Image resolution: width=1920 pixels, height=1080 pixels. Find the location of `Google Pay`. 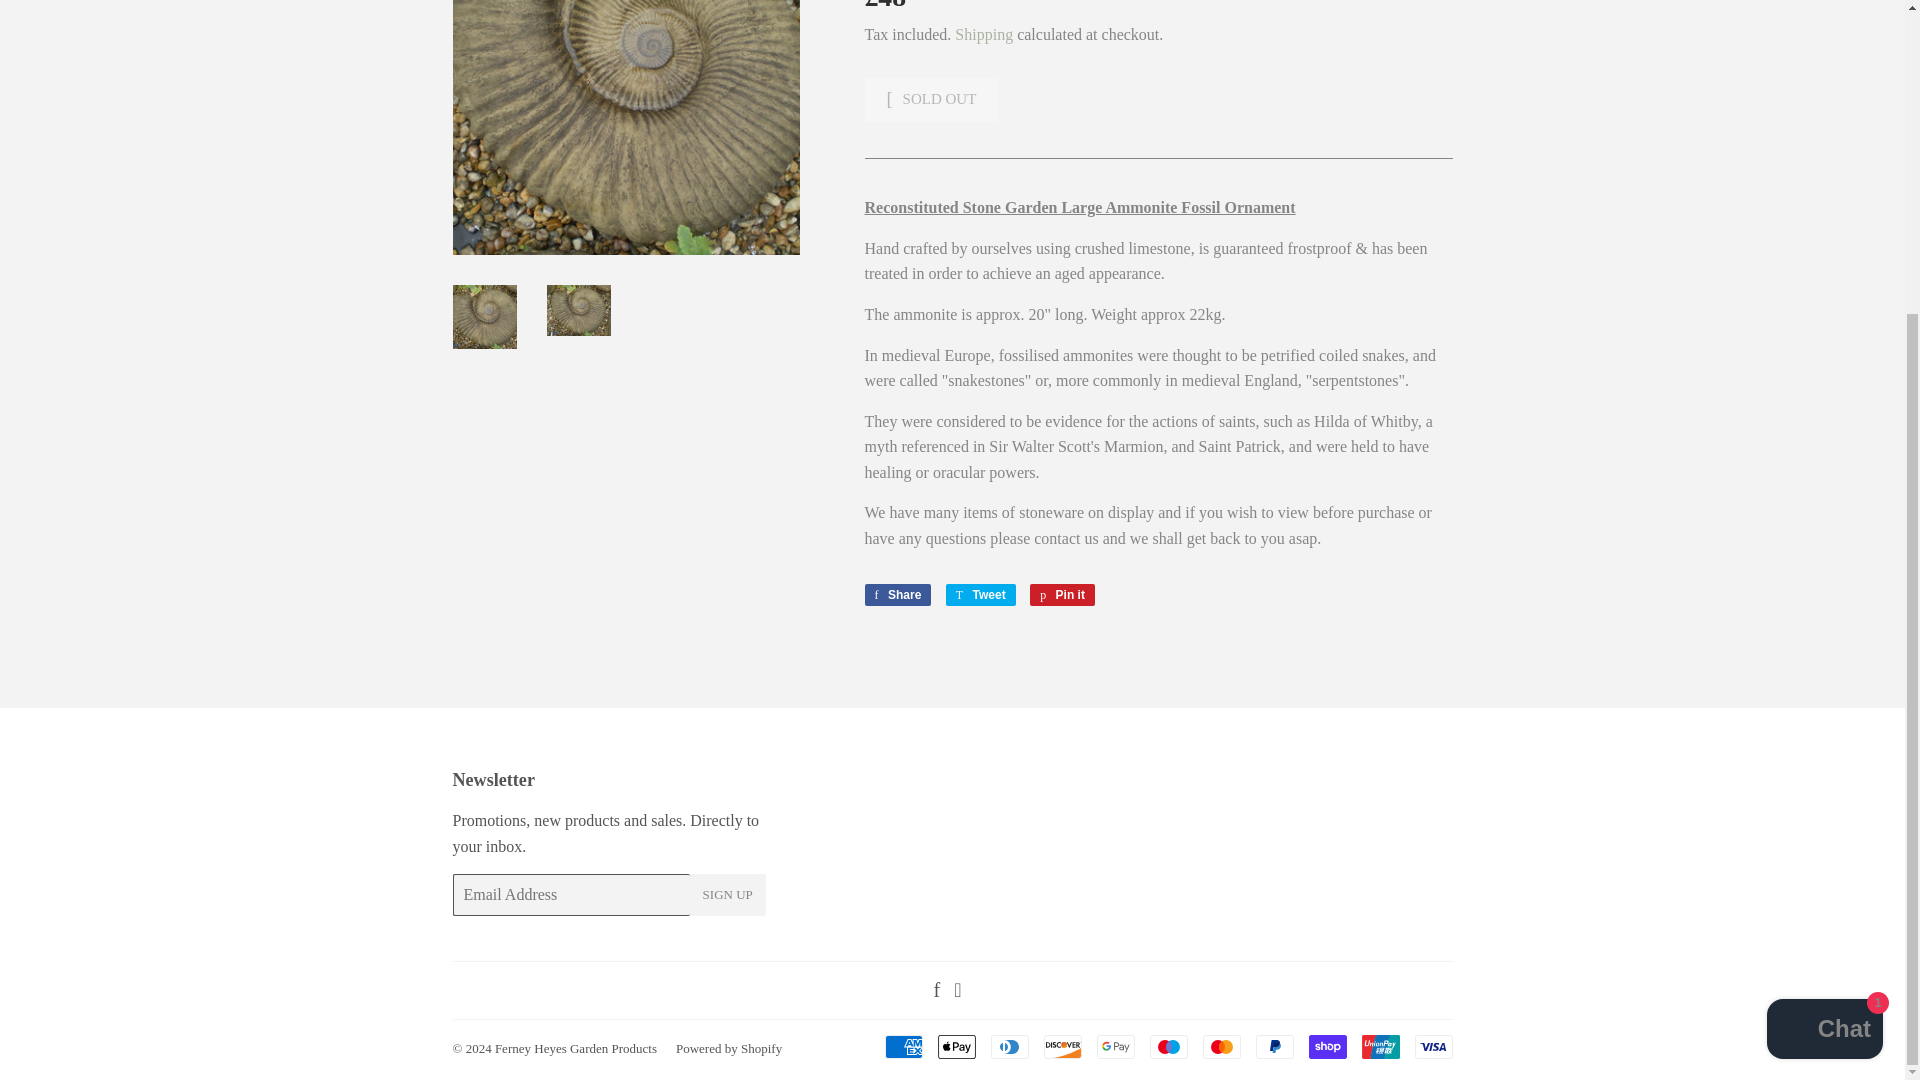

Google Pay is located at coordinates (576, 1048).